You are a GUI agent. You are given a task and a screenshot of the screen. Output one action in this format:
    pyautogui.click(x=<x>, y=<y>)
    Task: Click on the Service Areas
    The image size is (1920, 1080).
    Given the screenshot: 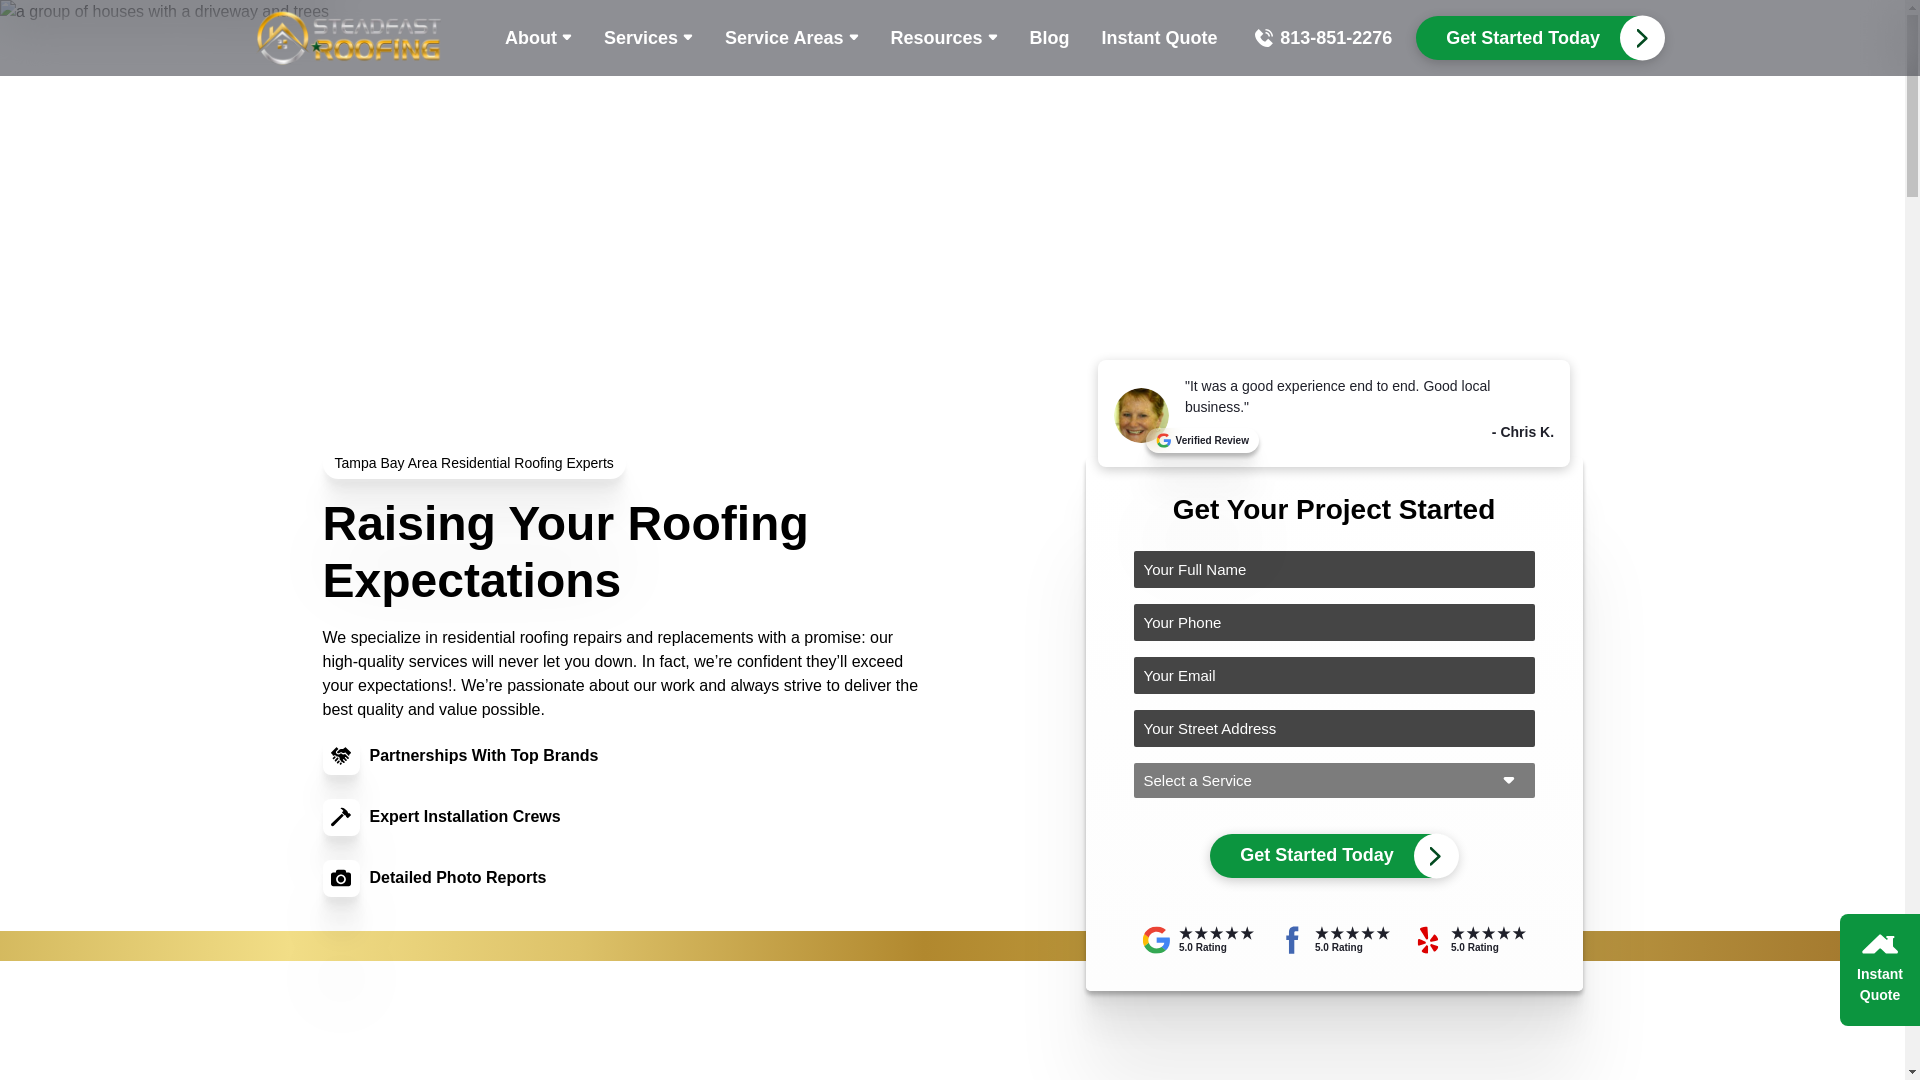 What is the action you would take?
    pyautogui.click(x=790, y=37)
    